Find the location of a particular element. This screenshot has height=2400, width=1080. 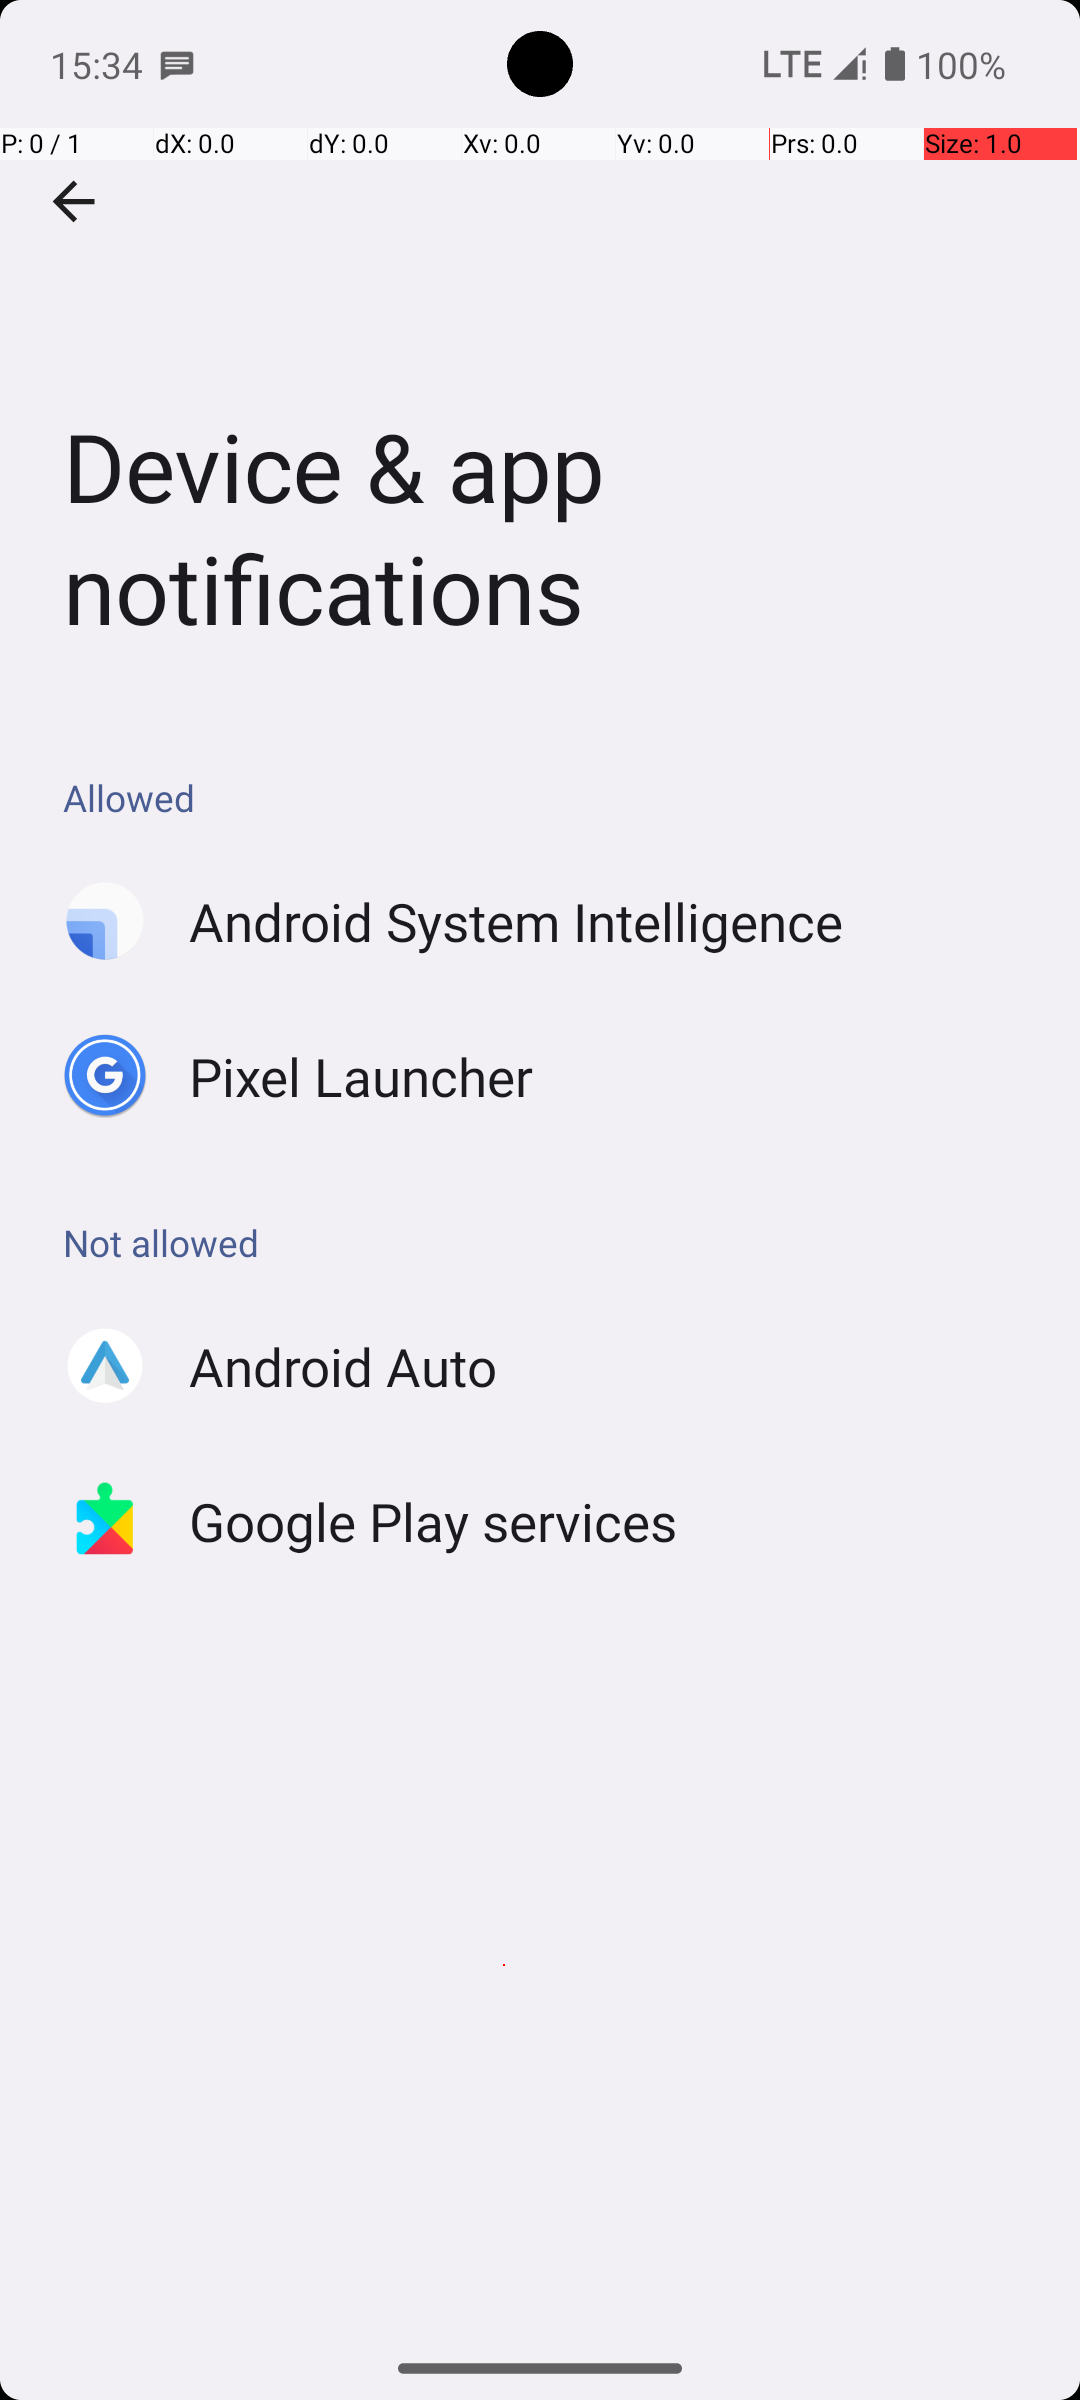

Google Play services is located at coordinates (434, 1522).